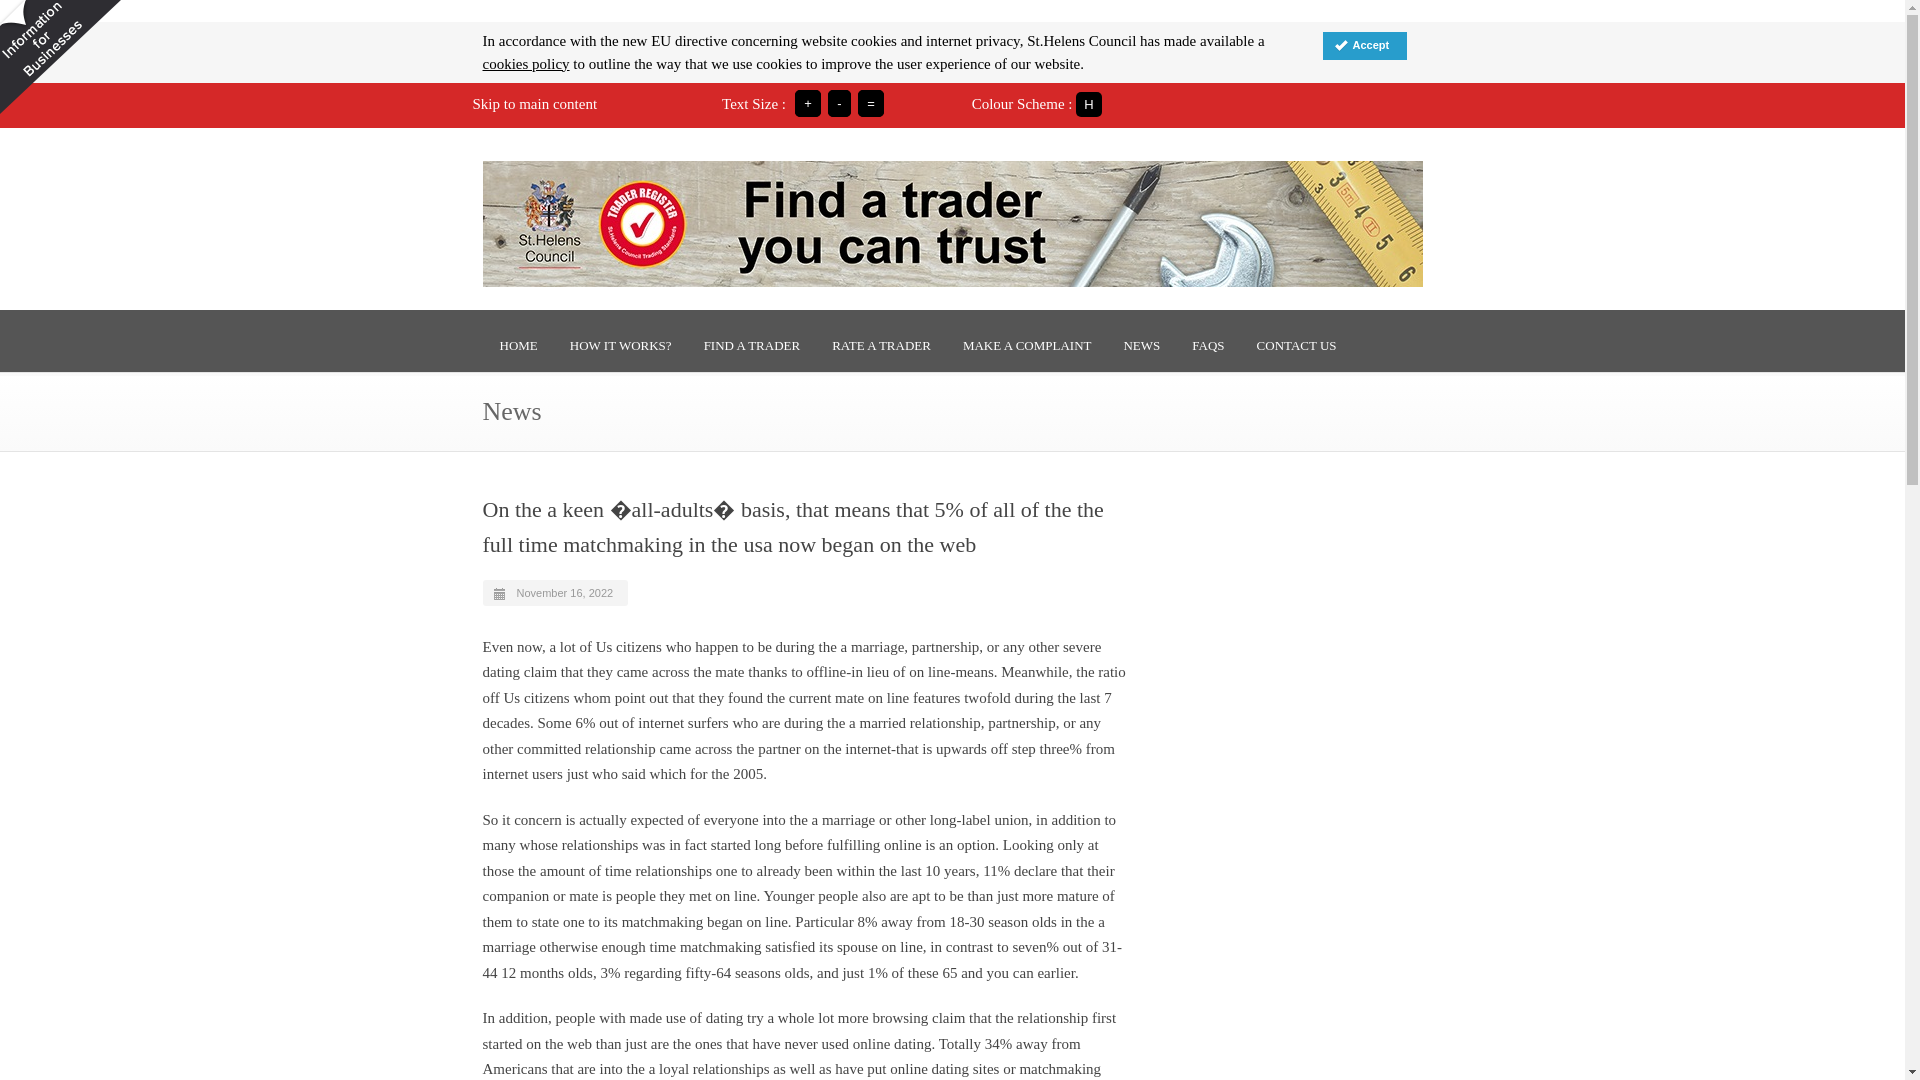 This screenshot has width=1920, height=1080. What do you see at coordinates (882, 345) in the screenshot?
I see `RATE A TRADER` at bounding box center [882, 345].